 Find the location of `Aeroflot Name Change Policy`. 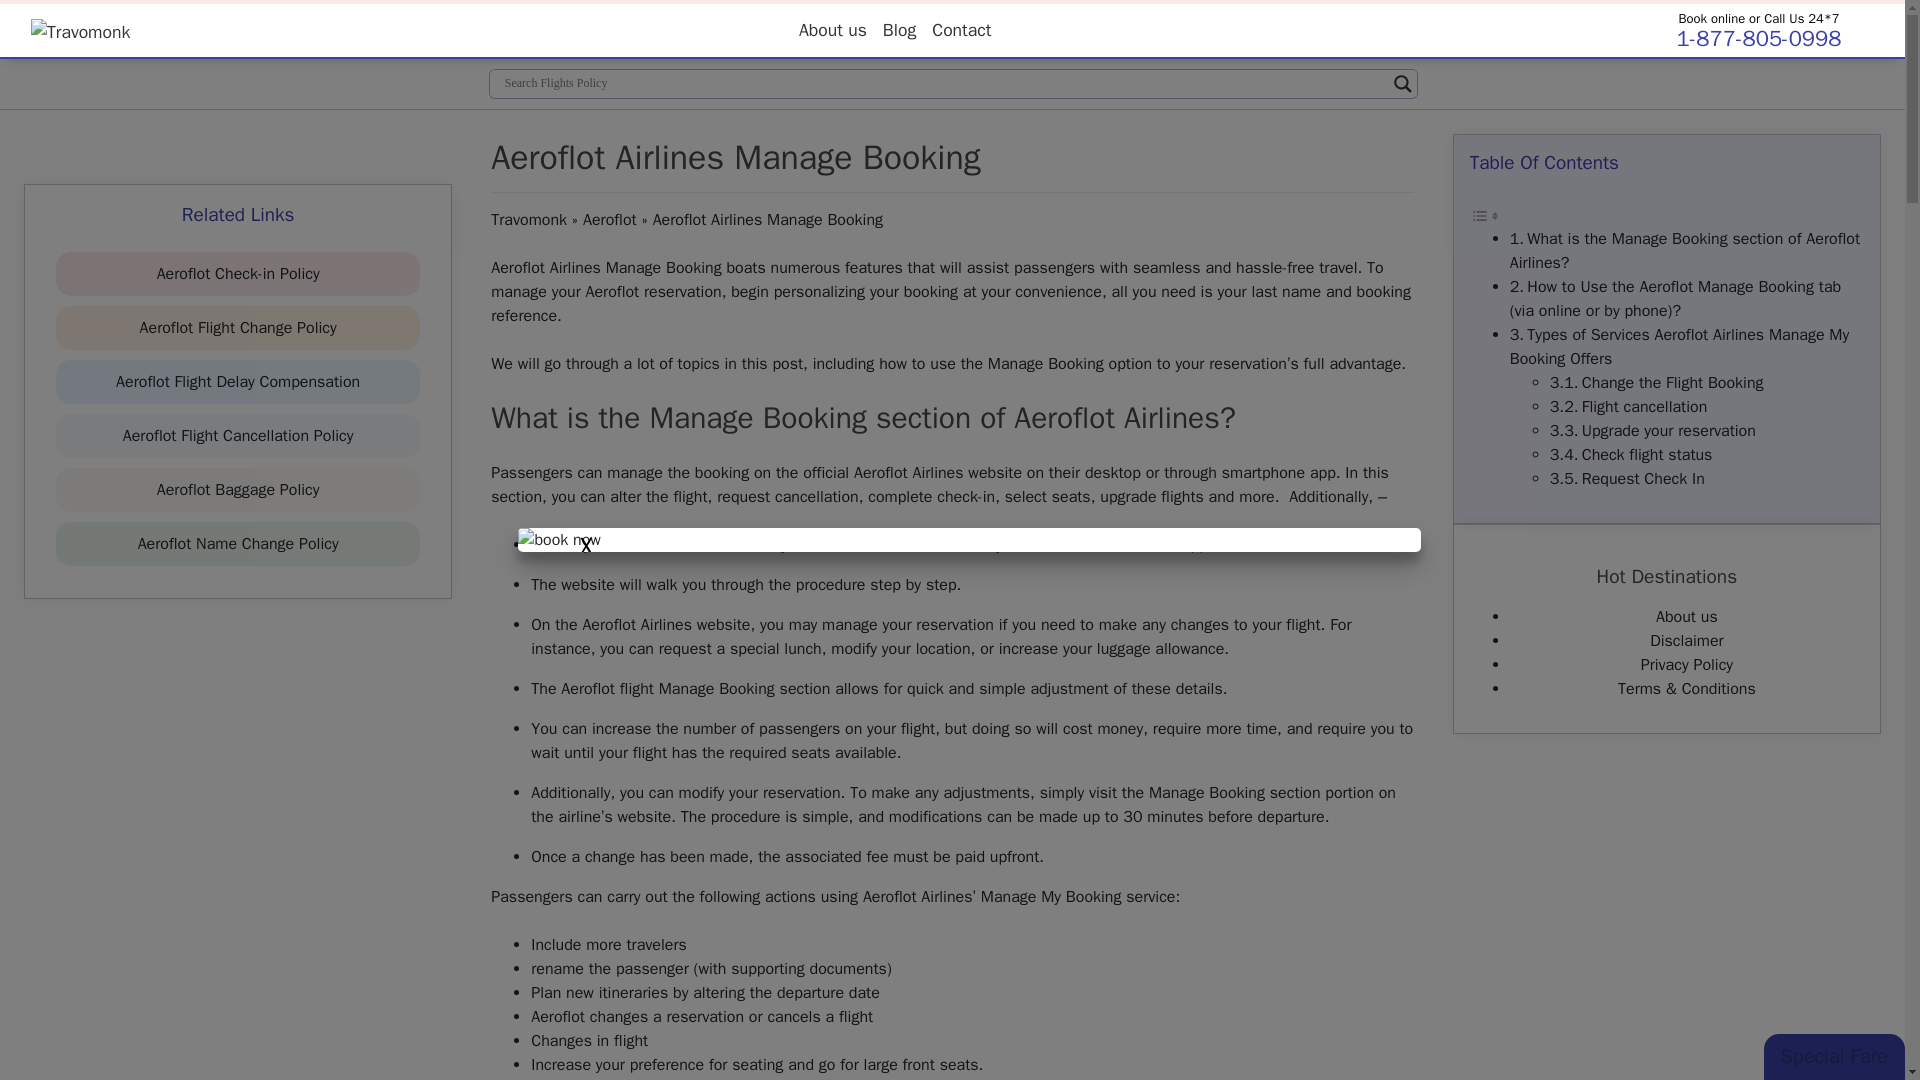

Aeroflot Name Change Policy is located at coordinates (238, 544).